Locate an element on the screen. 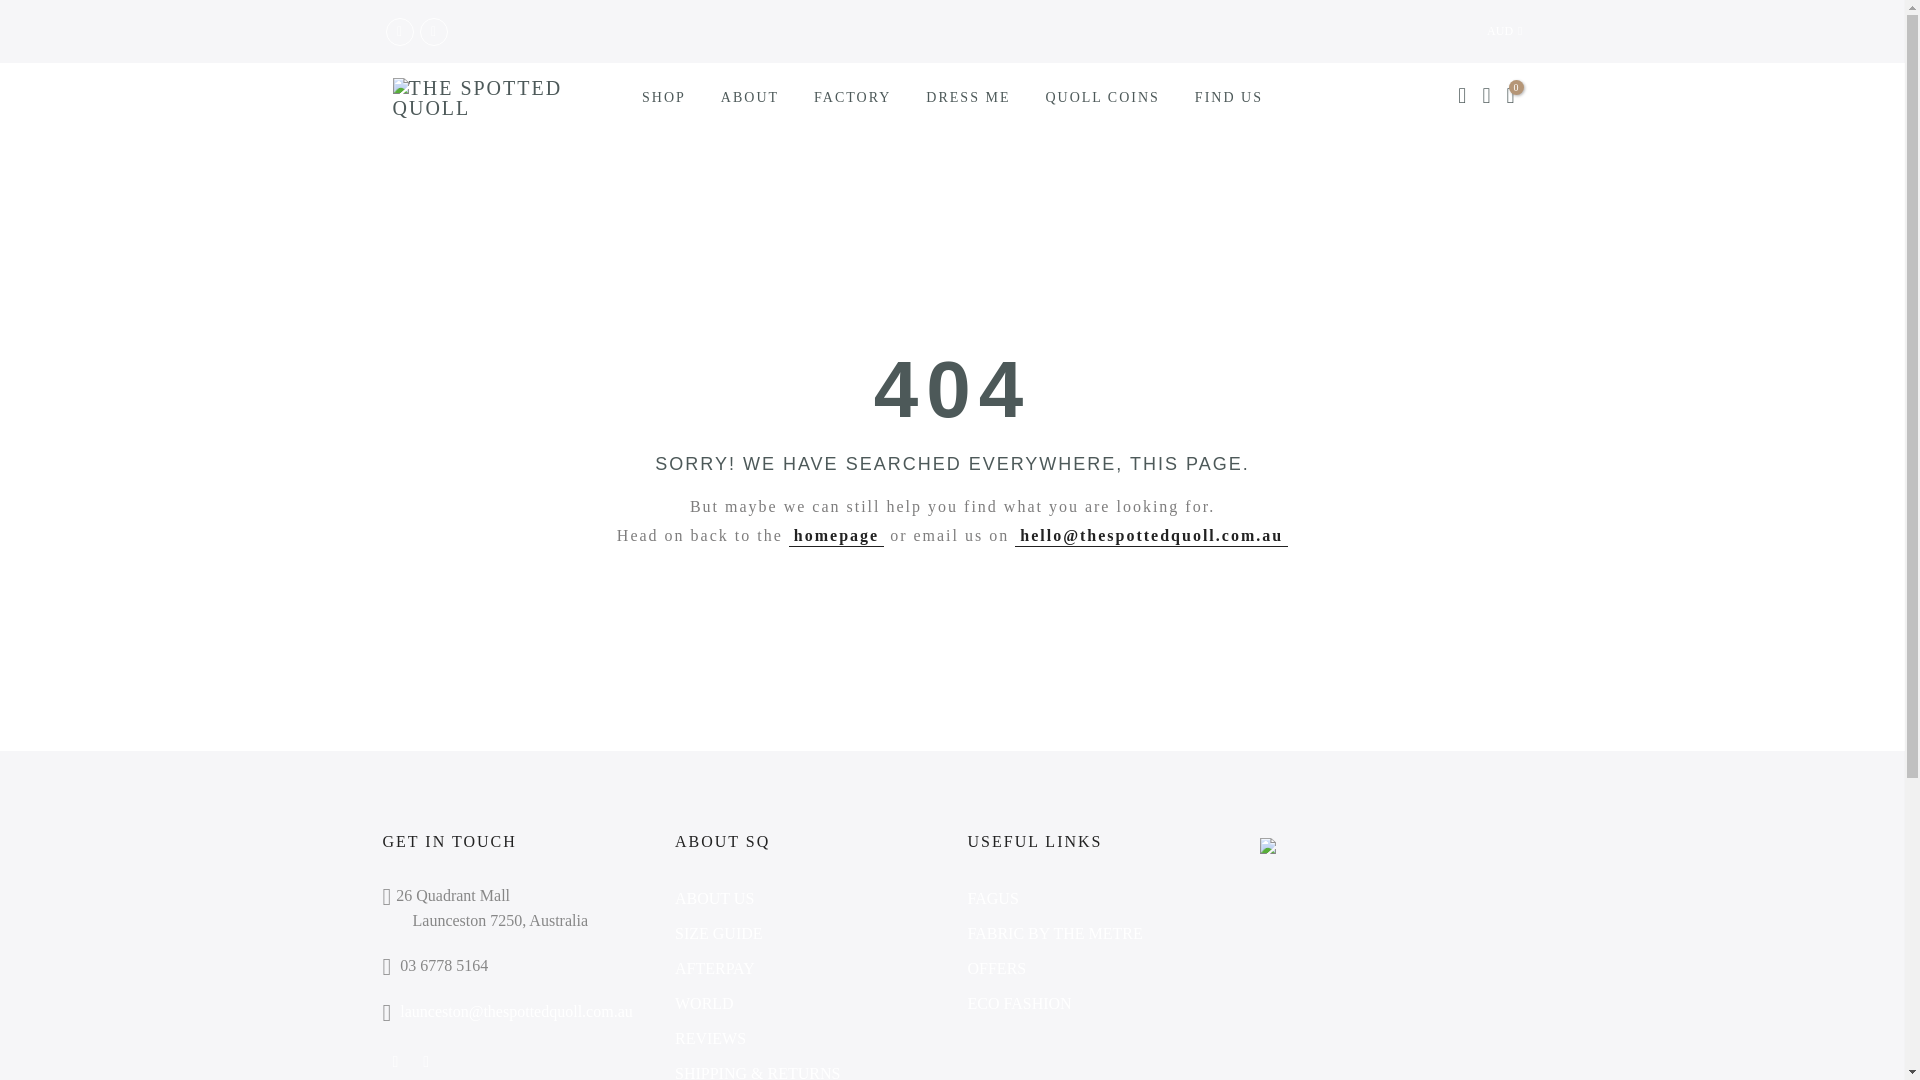 This screenshot has width=1920, height=1080. AFTERPAY is located at coordinates (714, 968).